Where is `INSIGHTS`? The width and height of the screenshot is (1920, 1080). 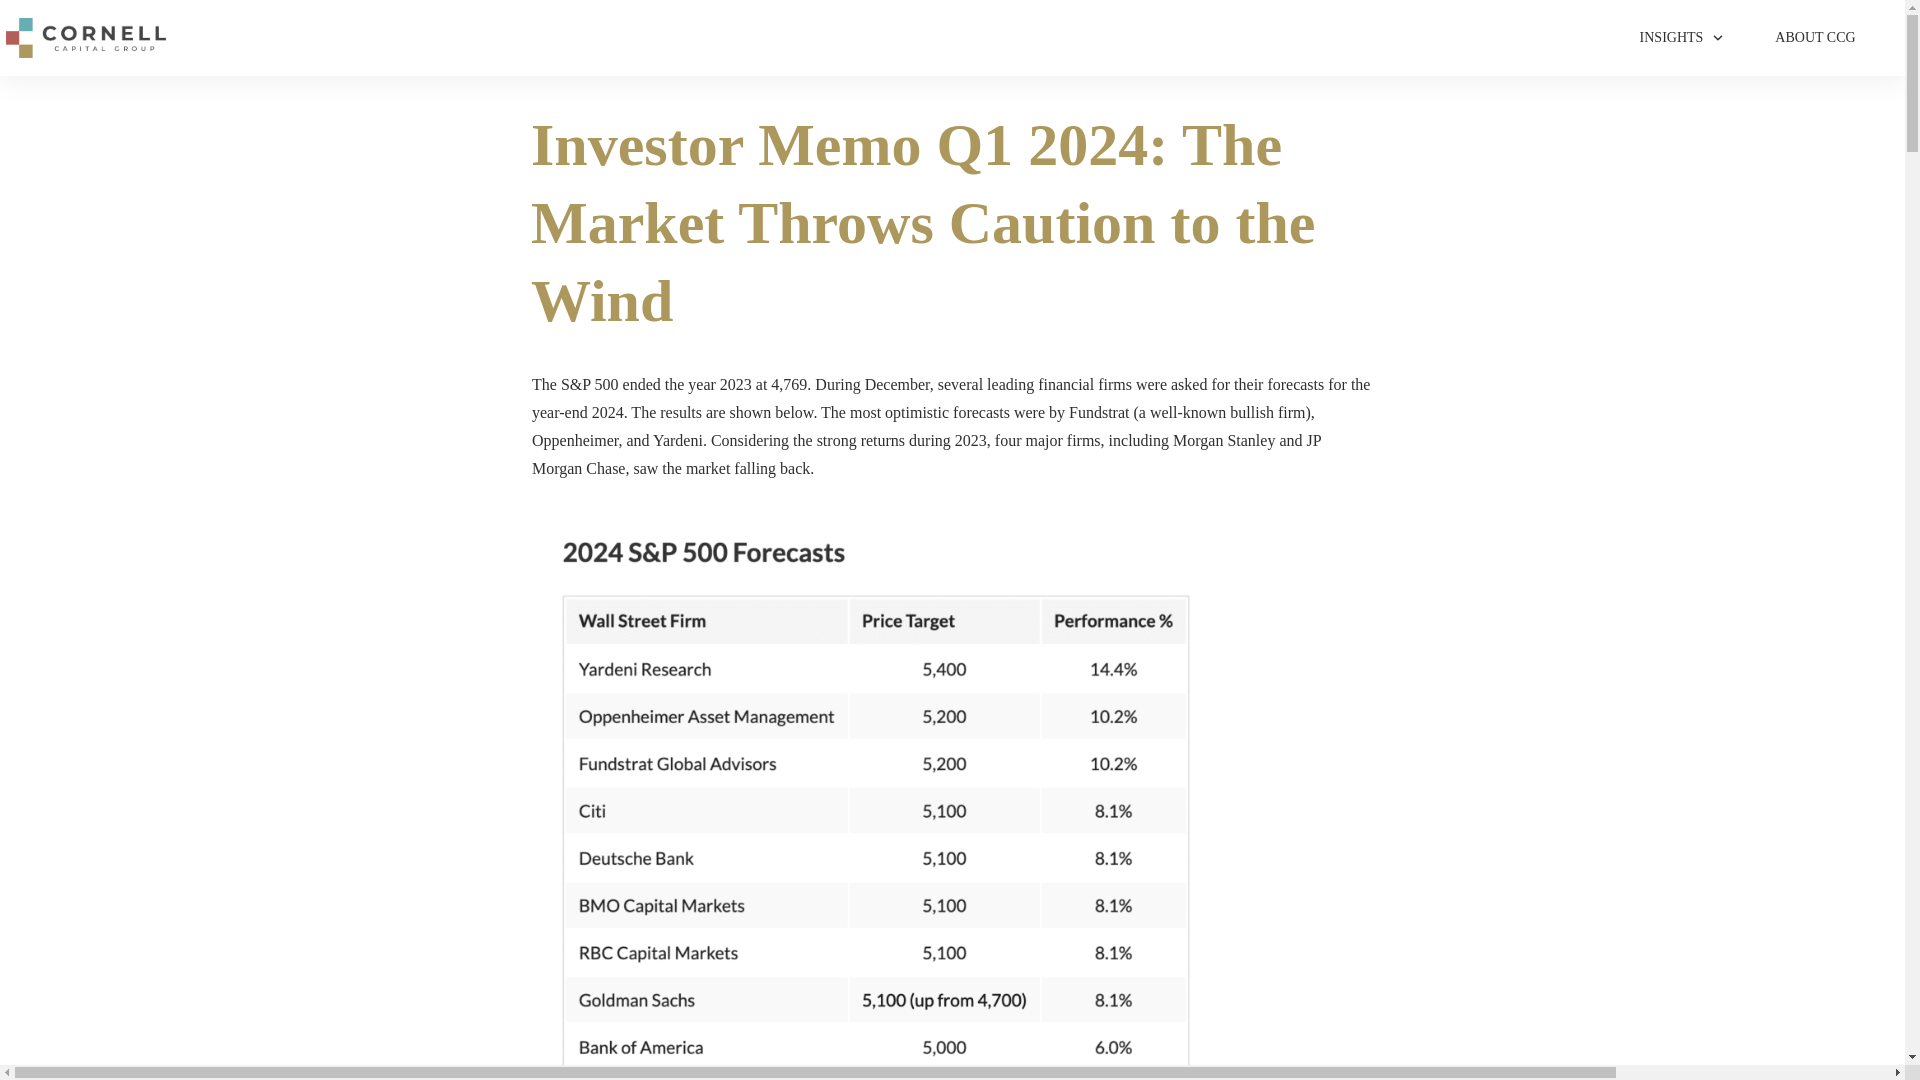
INSIGHTS is located at coordinates (1682, 37).